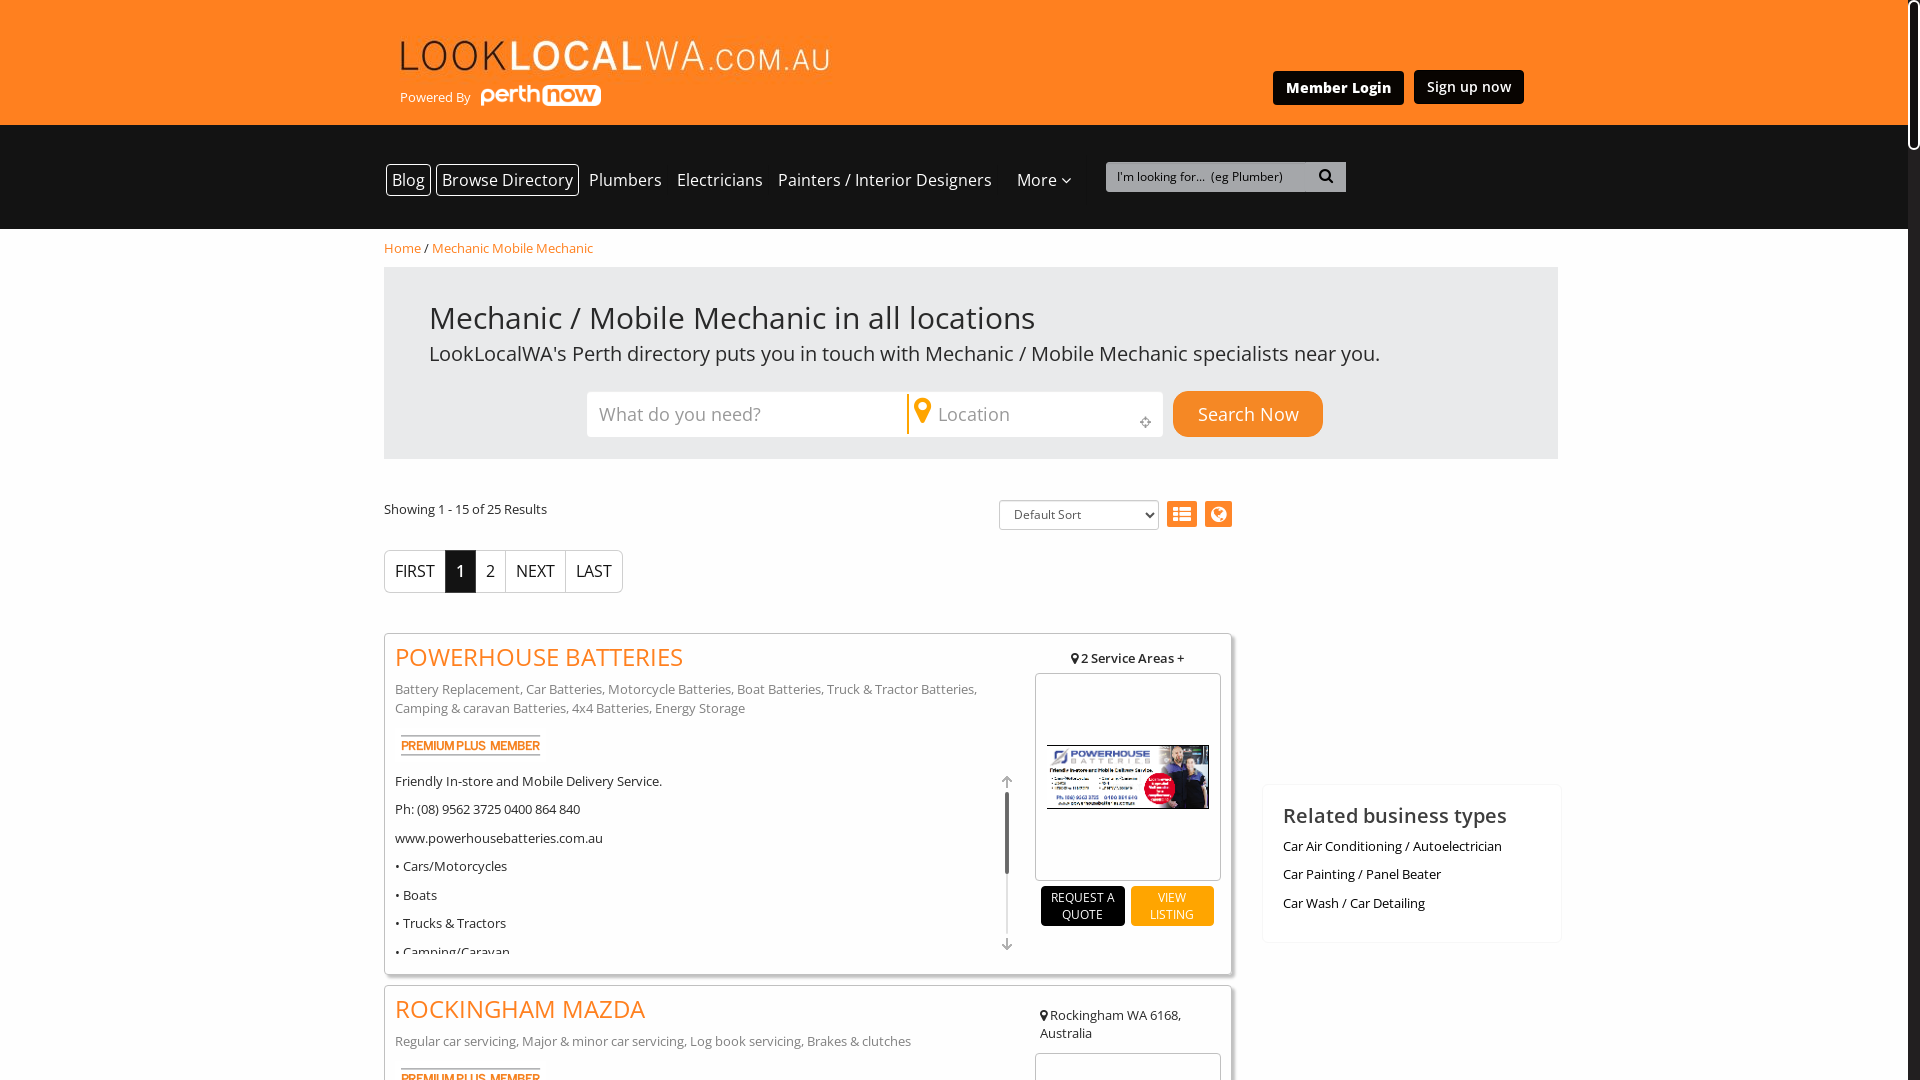  Describe the element at coordinates (1172, 906) in the screenshot. I see `VIEW LISTING` at that location.